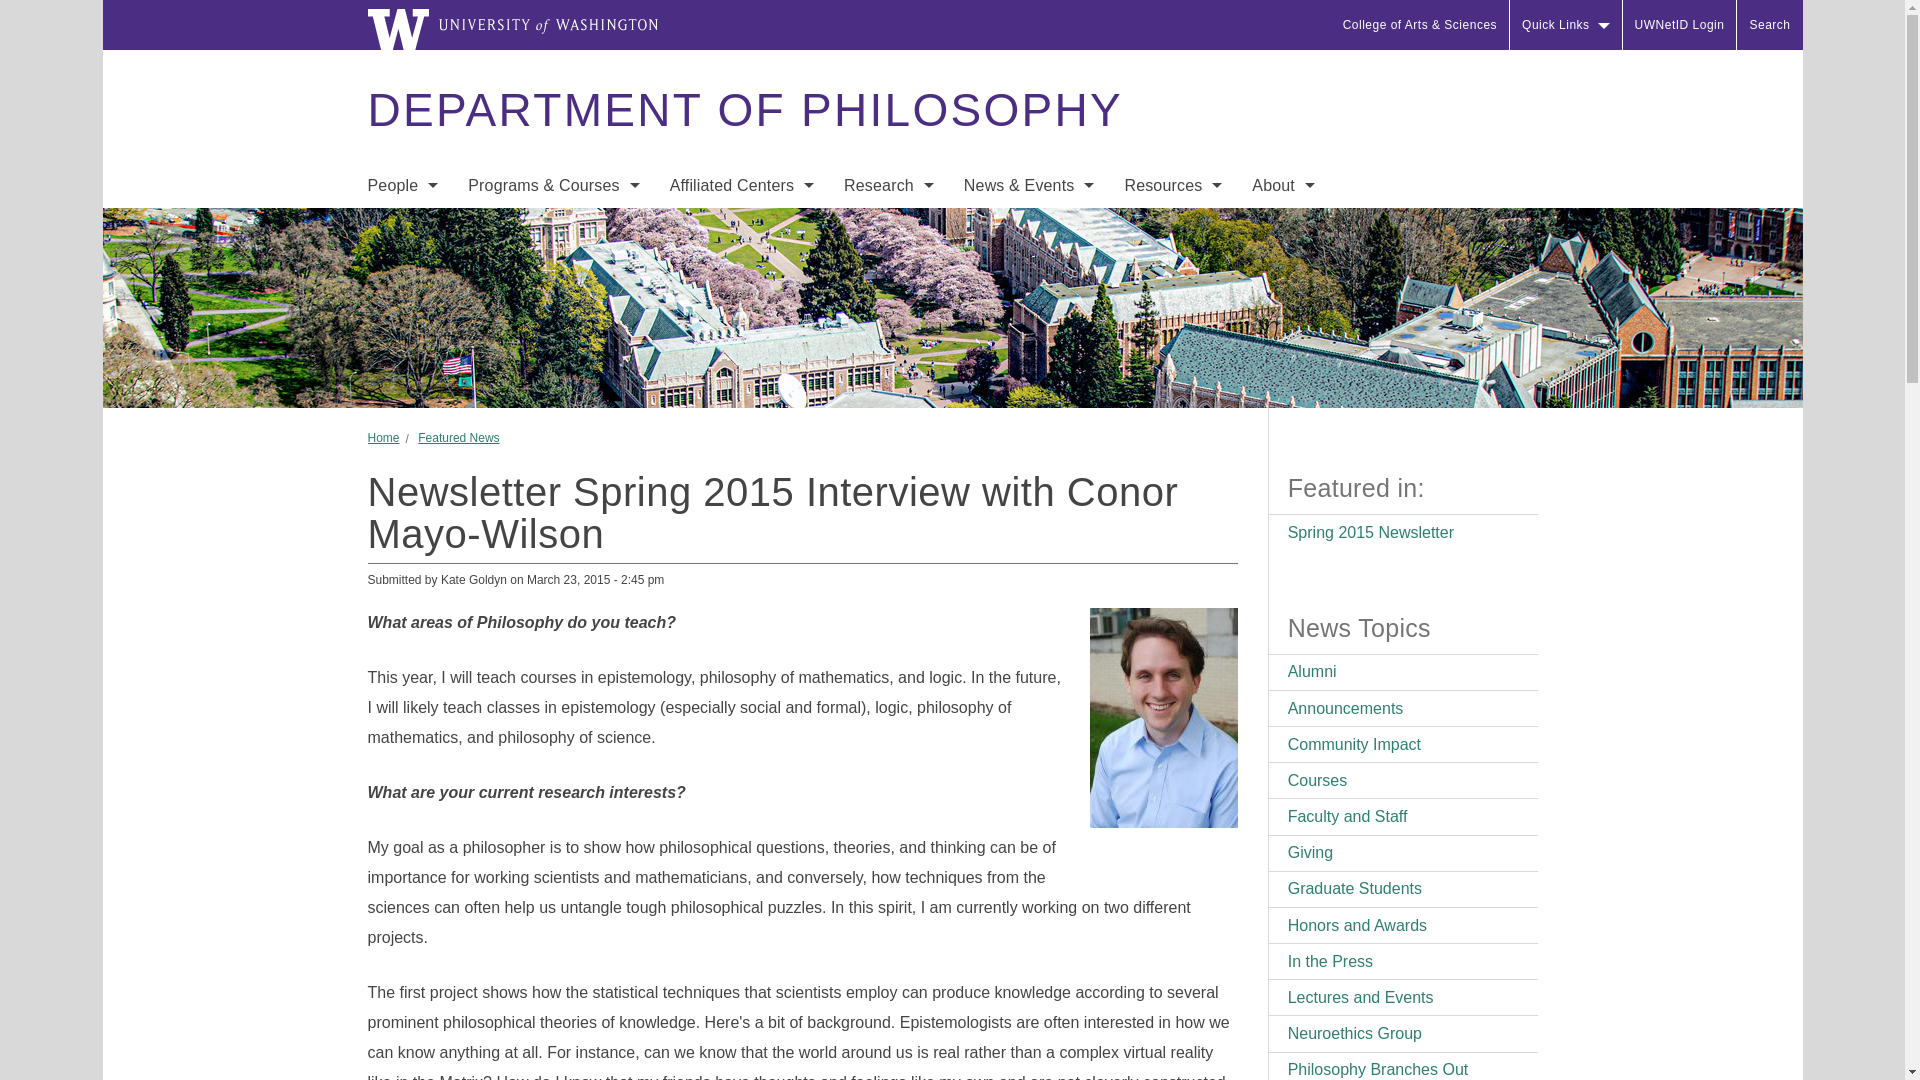 The height and width of the screenshot is (1080, 1920). What do you see at coordinates (402, 228) in the screenshot?
I see `Faculty` at bounding box center [402, 228].